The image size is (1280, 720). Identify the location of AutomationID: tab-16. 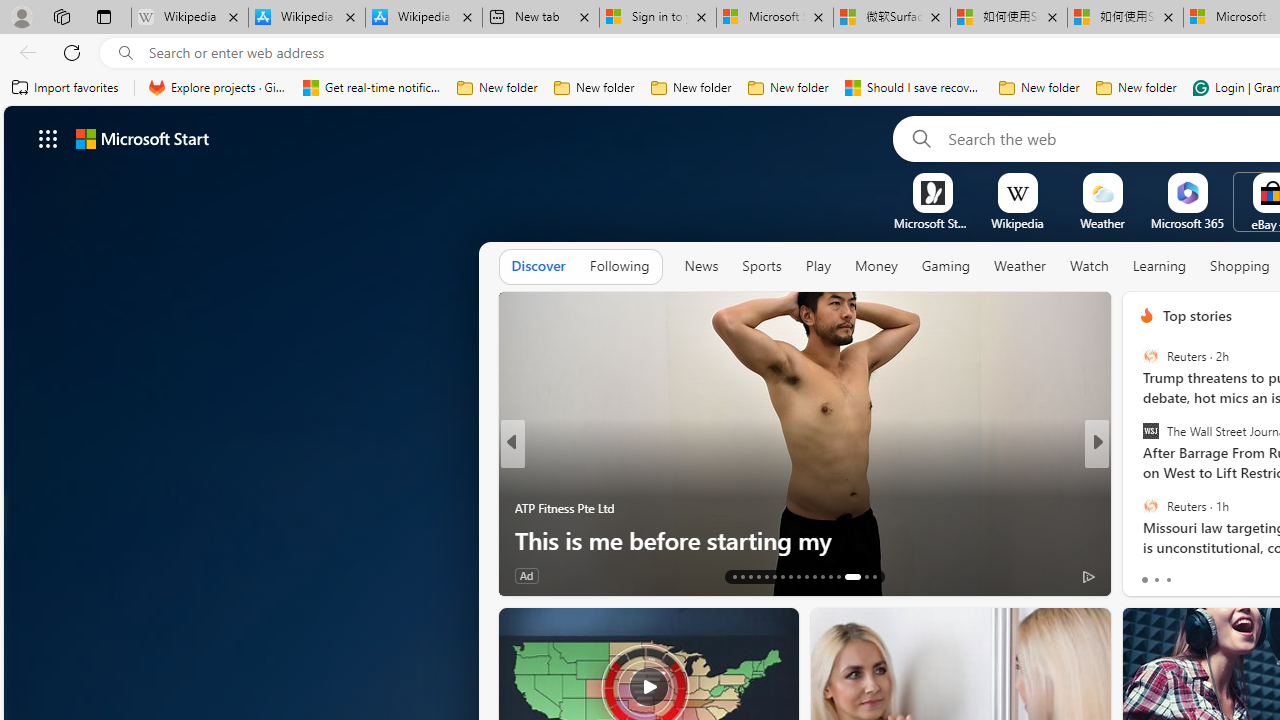
(758, 576).